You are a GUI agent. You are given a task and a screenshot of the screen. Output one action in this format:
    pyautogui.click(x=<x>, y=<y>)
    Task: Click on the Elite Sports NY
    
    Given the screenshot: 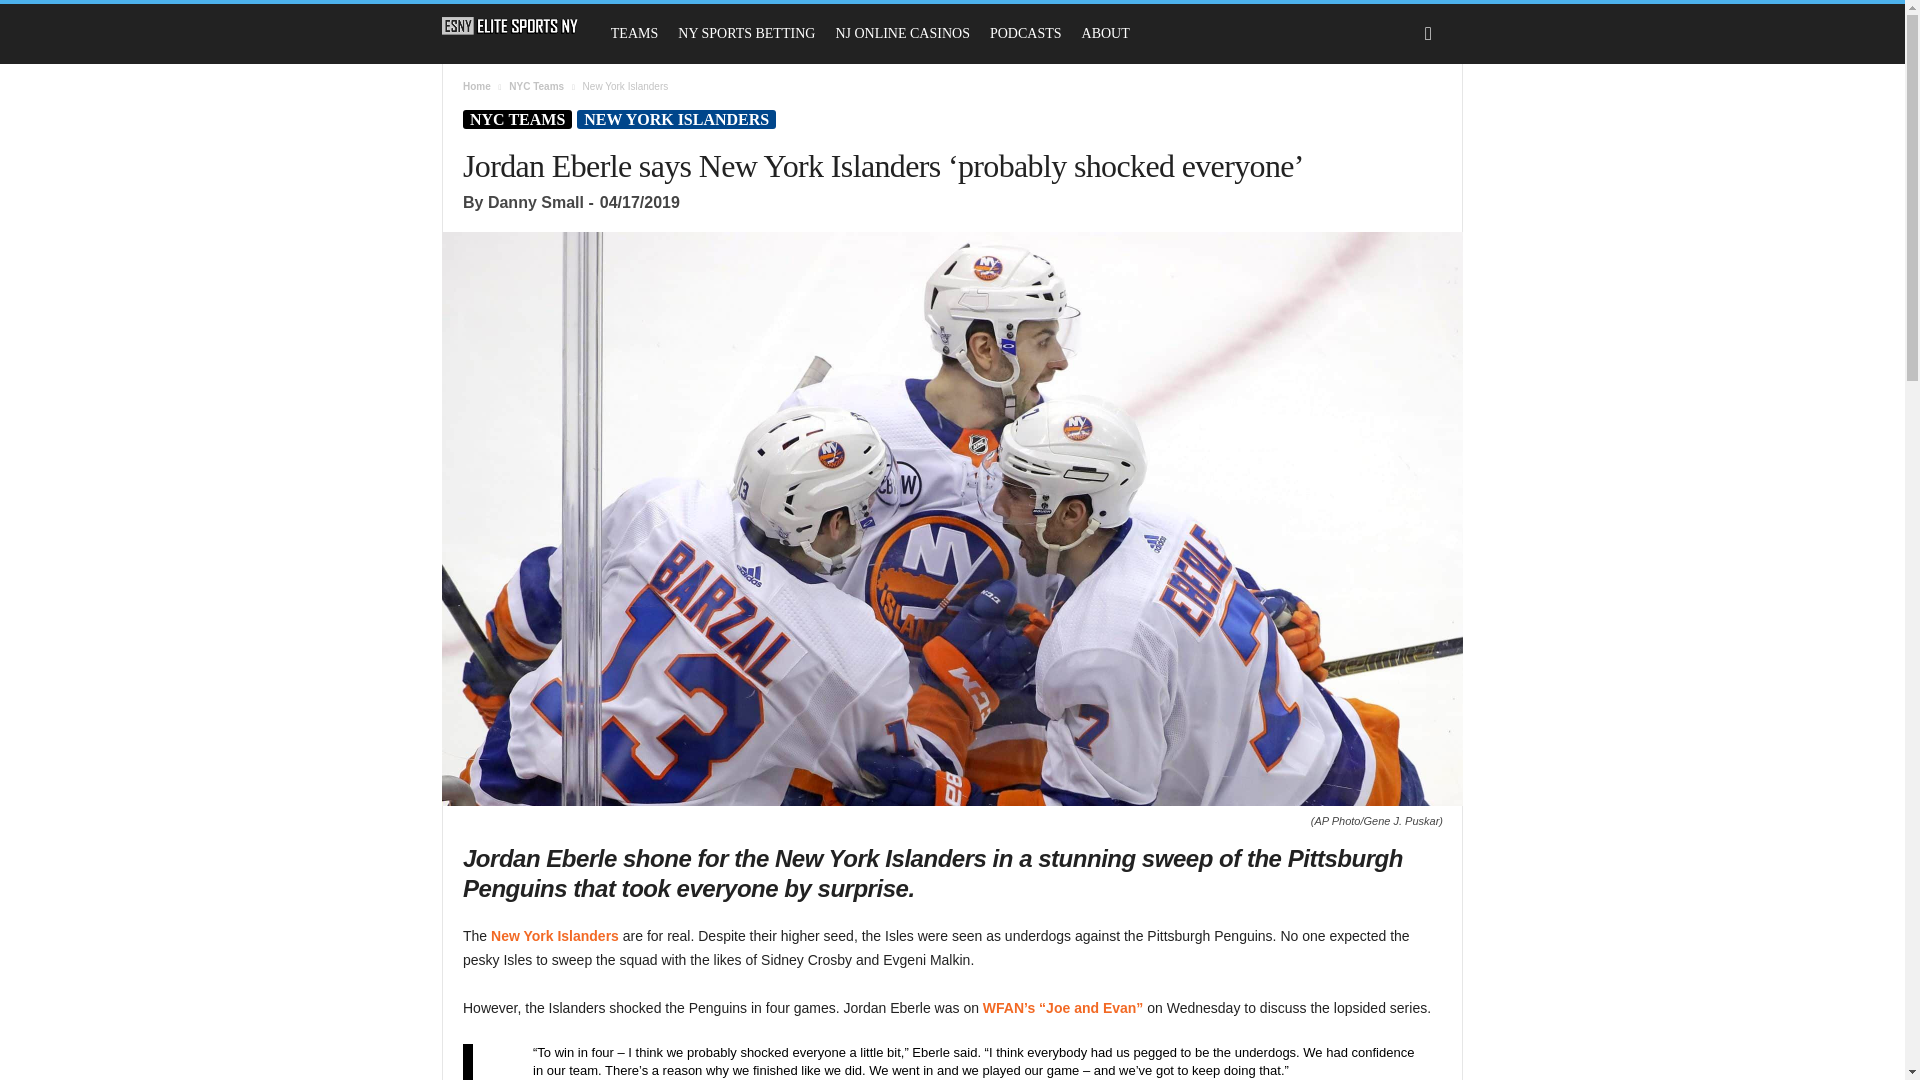 What is the action you would take?
    pyautogui.click(x=520, y=26)
    